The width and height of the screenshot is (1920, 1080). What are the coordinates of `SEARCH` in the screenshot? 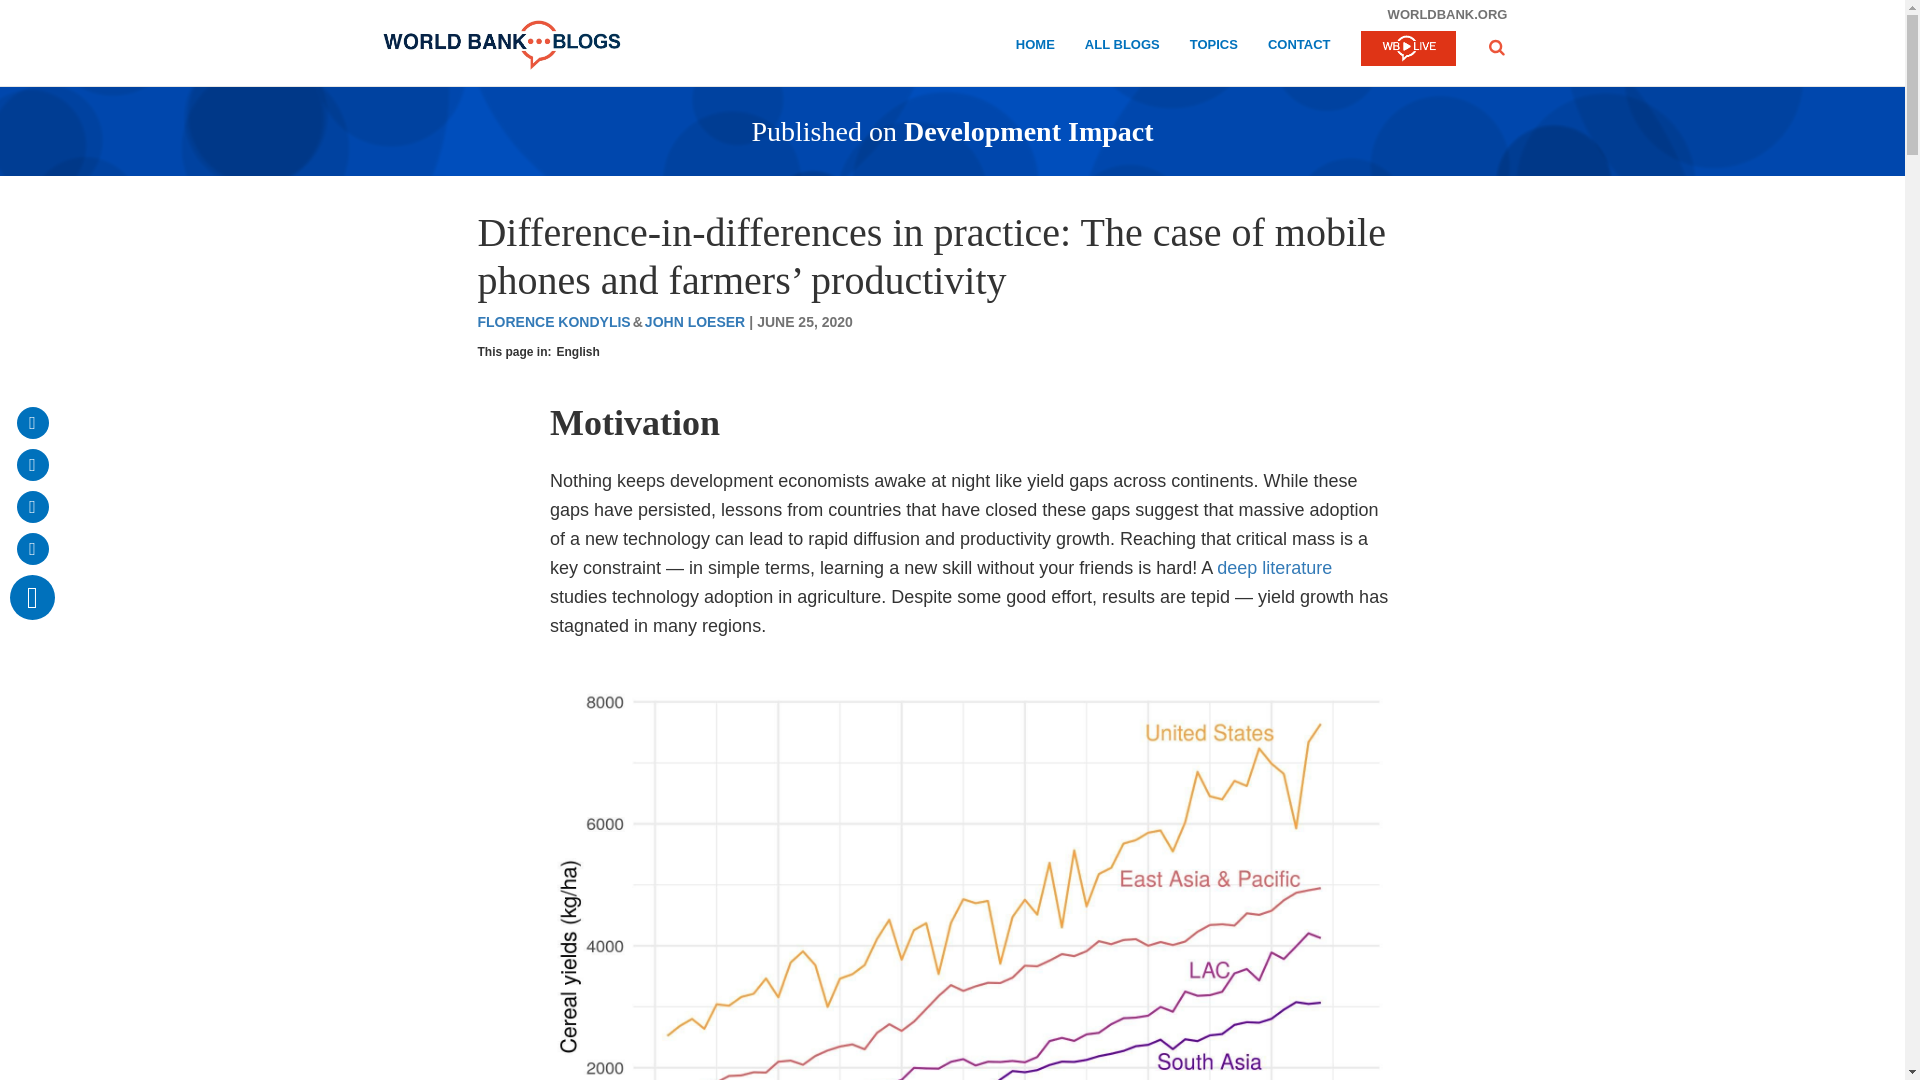 It's located at (1496, 58).